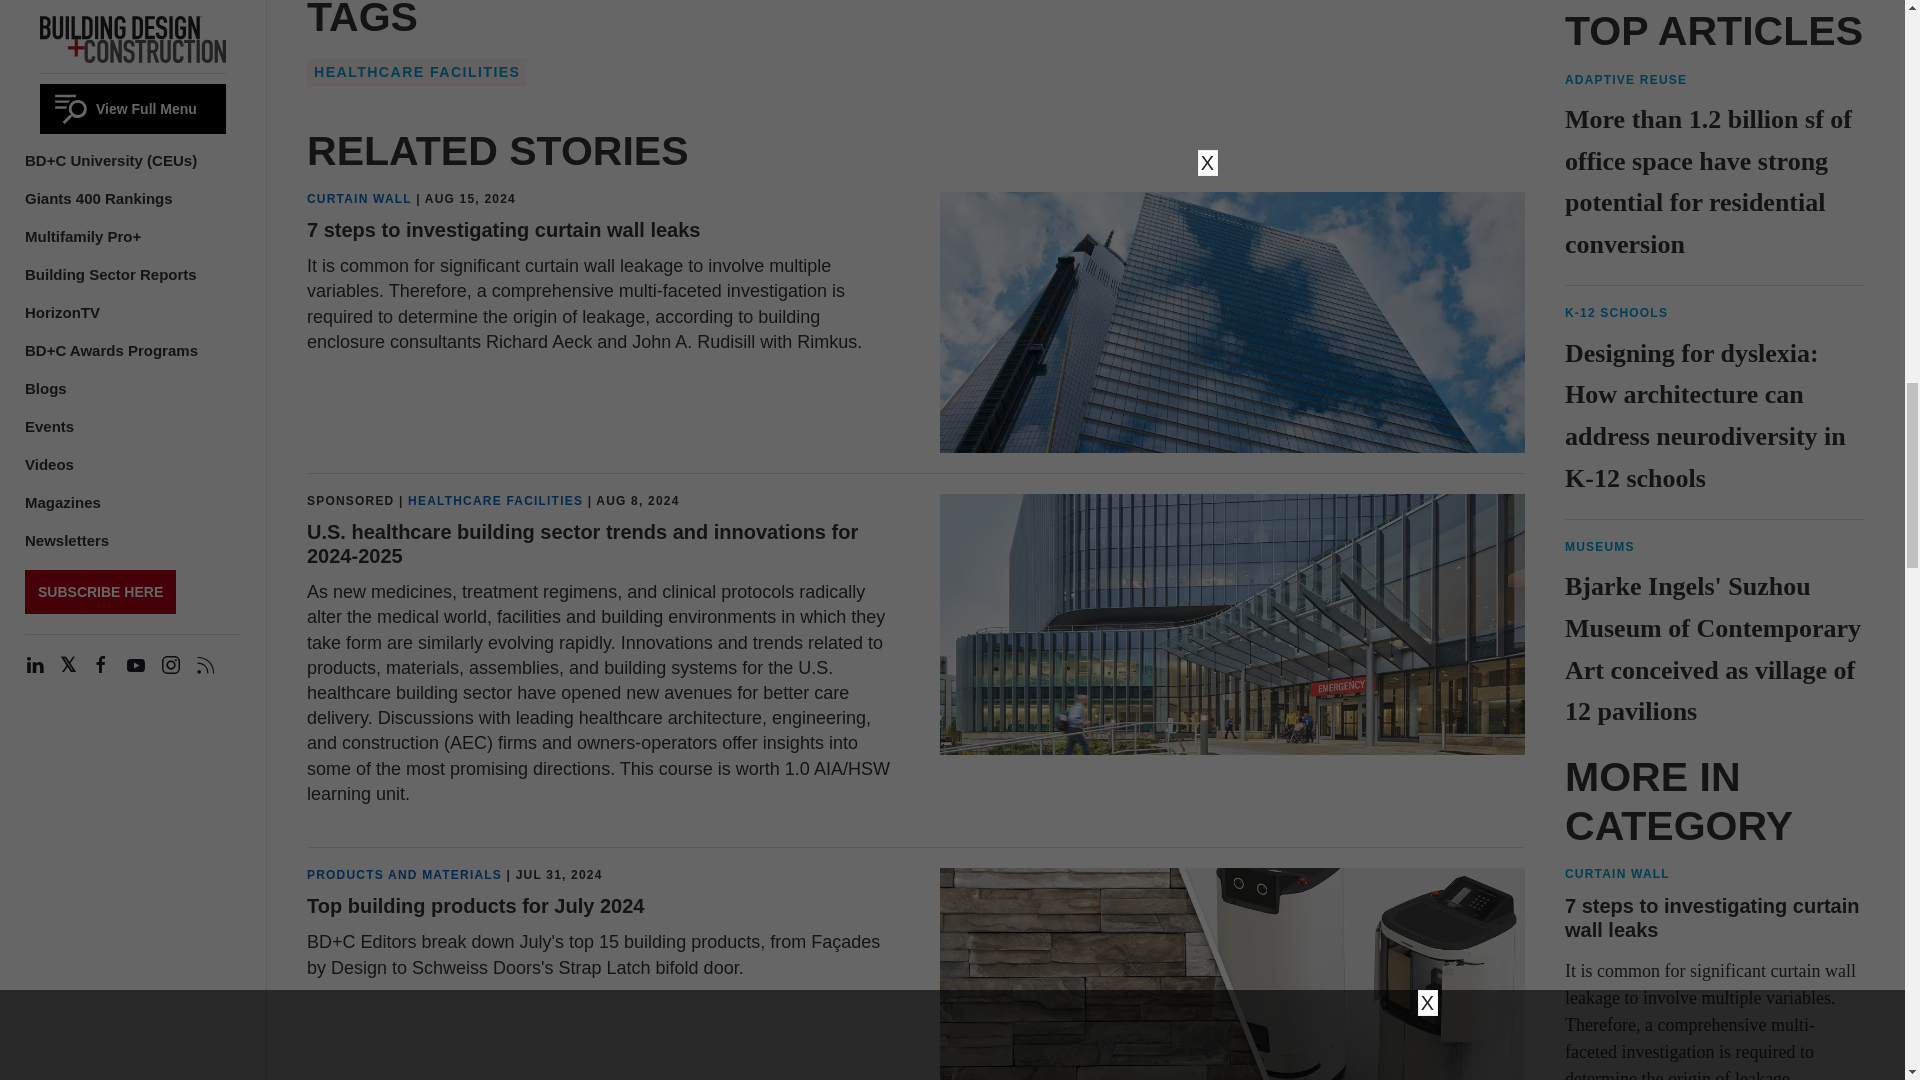 The height and width of the screenshot is (1080, 1920). I want to click on HEALTHCARE FACILITIES, so click(495, 500).